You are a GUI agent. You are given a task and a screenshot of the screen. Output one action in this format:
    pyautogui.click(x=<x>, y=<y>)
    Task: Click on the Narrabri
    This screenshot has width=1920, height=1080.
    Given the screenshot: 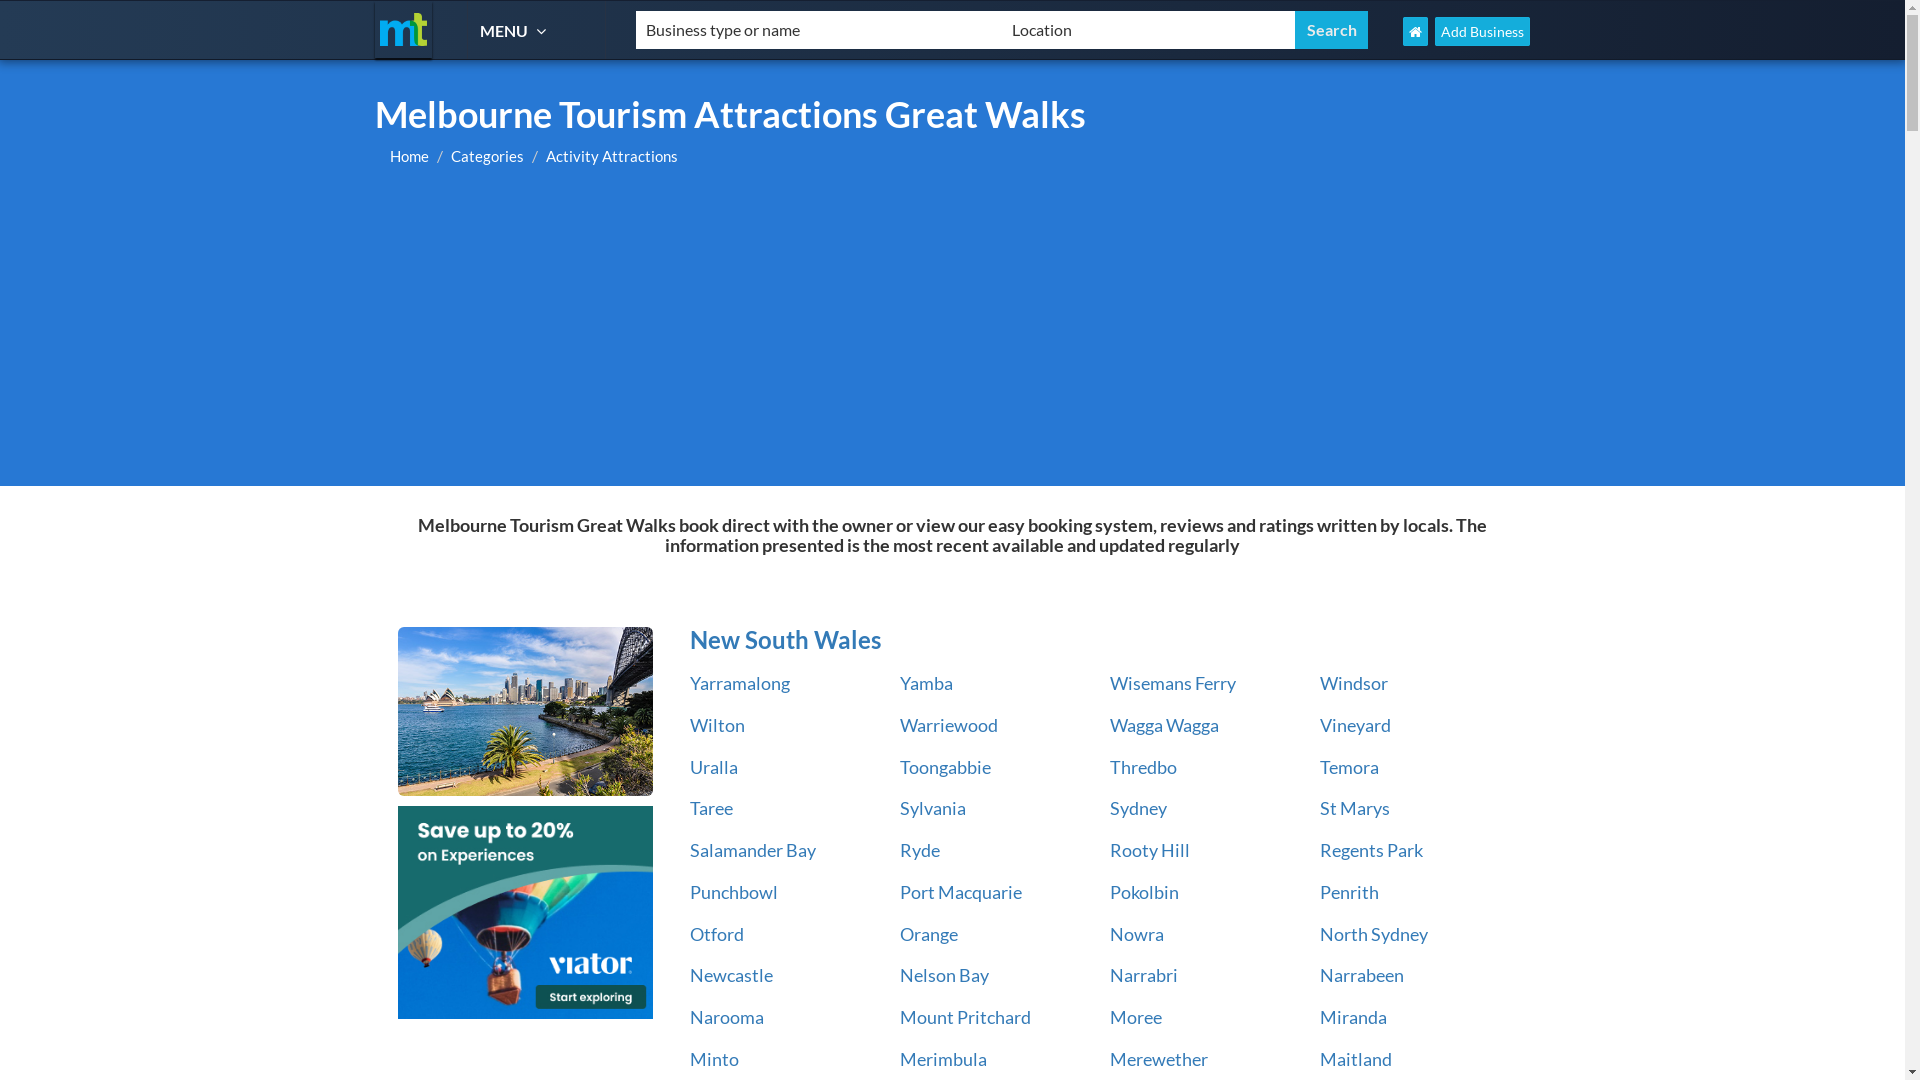 What is the action you would take?
    pyautogui.click(x=1144, y=975)
    